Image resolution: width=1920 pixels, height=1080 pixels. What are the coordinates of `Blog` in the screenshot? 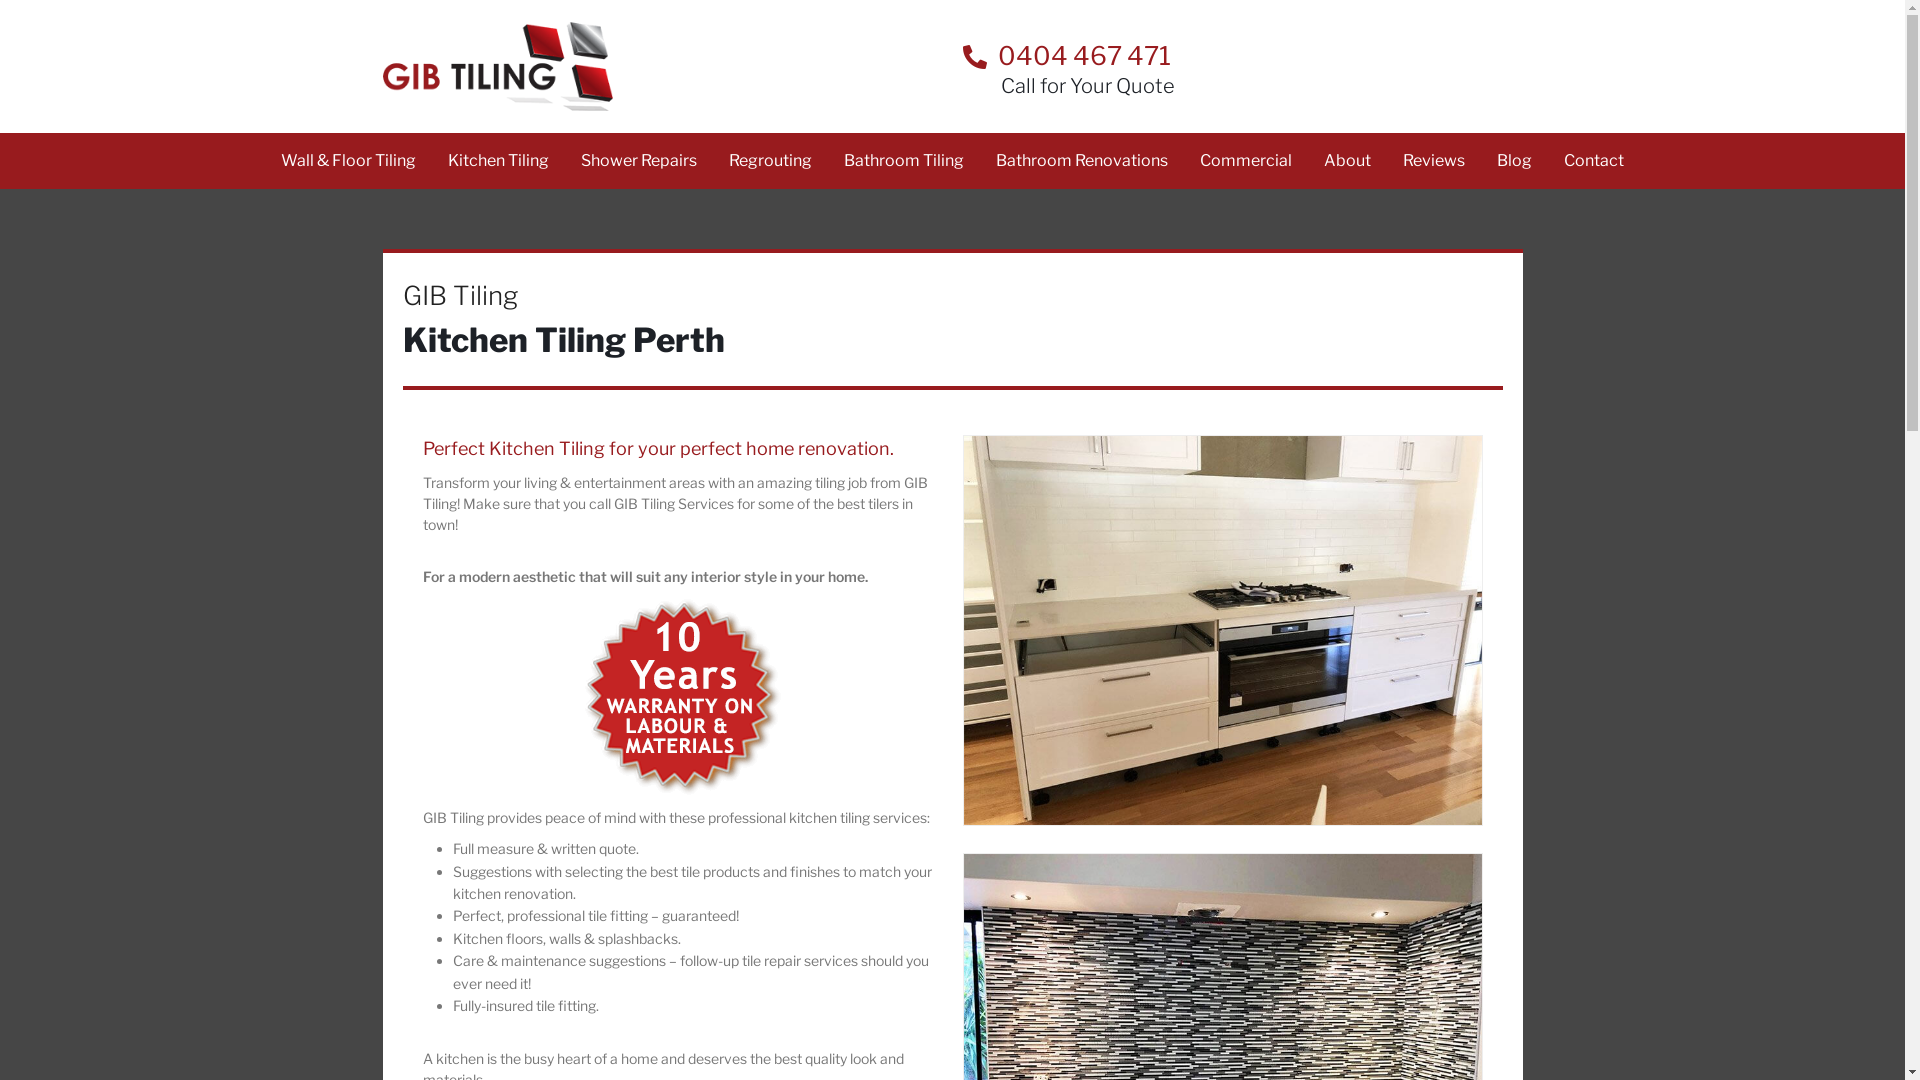 It's located at (1514, 161).